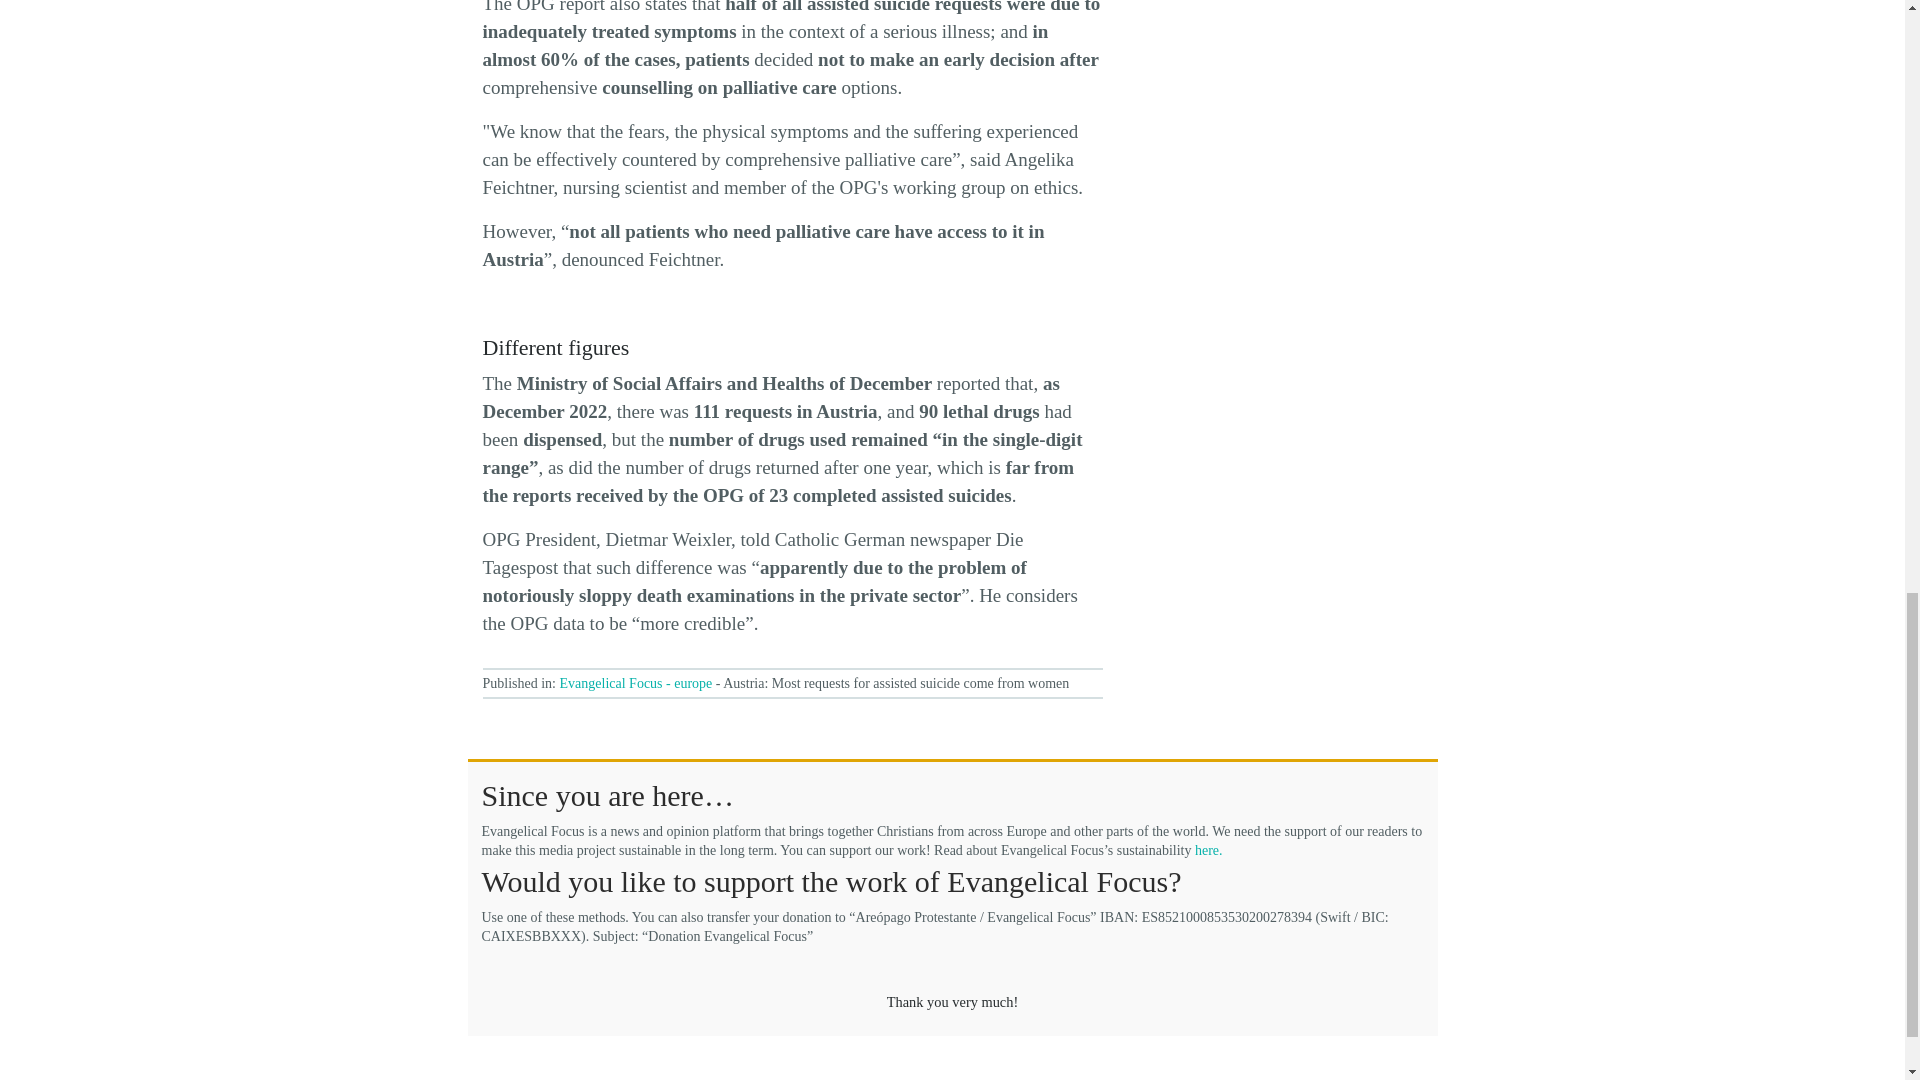 This screenshot has width=1920, height=1080. Describe the element at coordinates (692, 684) in the screenshot. I see `europe` at that location.